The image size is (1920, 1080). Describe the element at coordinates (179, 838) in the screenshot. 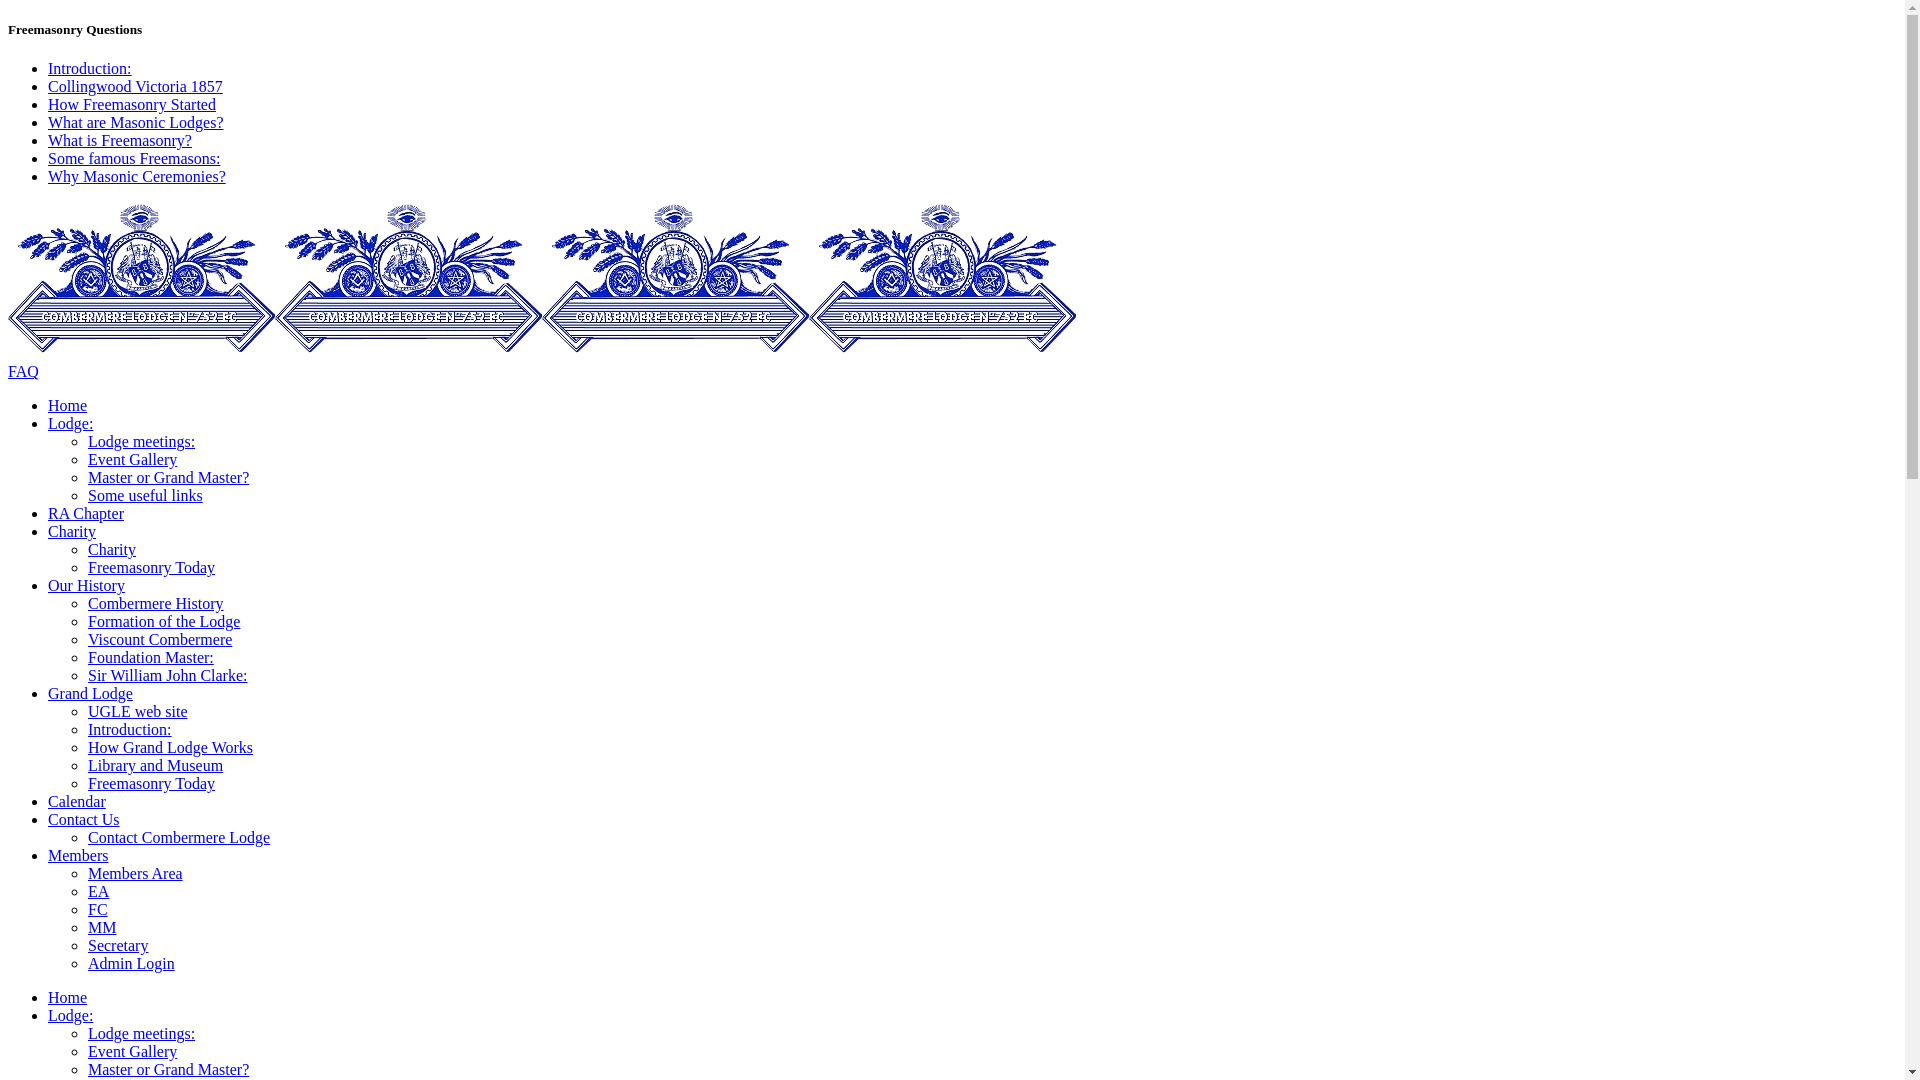

I see `Contact Combermere Lodge` at that location.